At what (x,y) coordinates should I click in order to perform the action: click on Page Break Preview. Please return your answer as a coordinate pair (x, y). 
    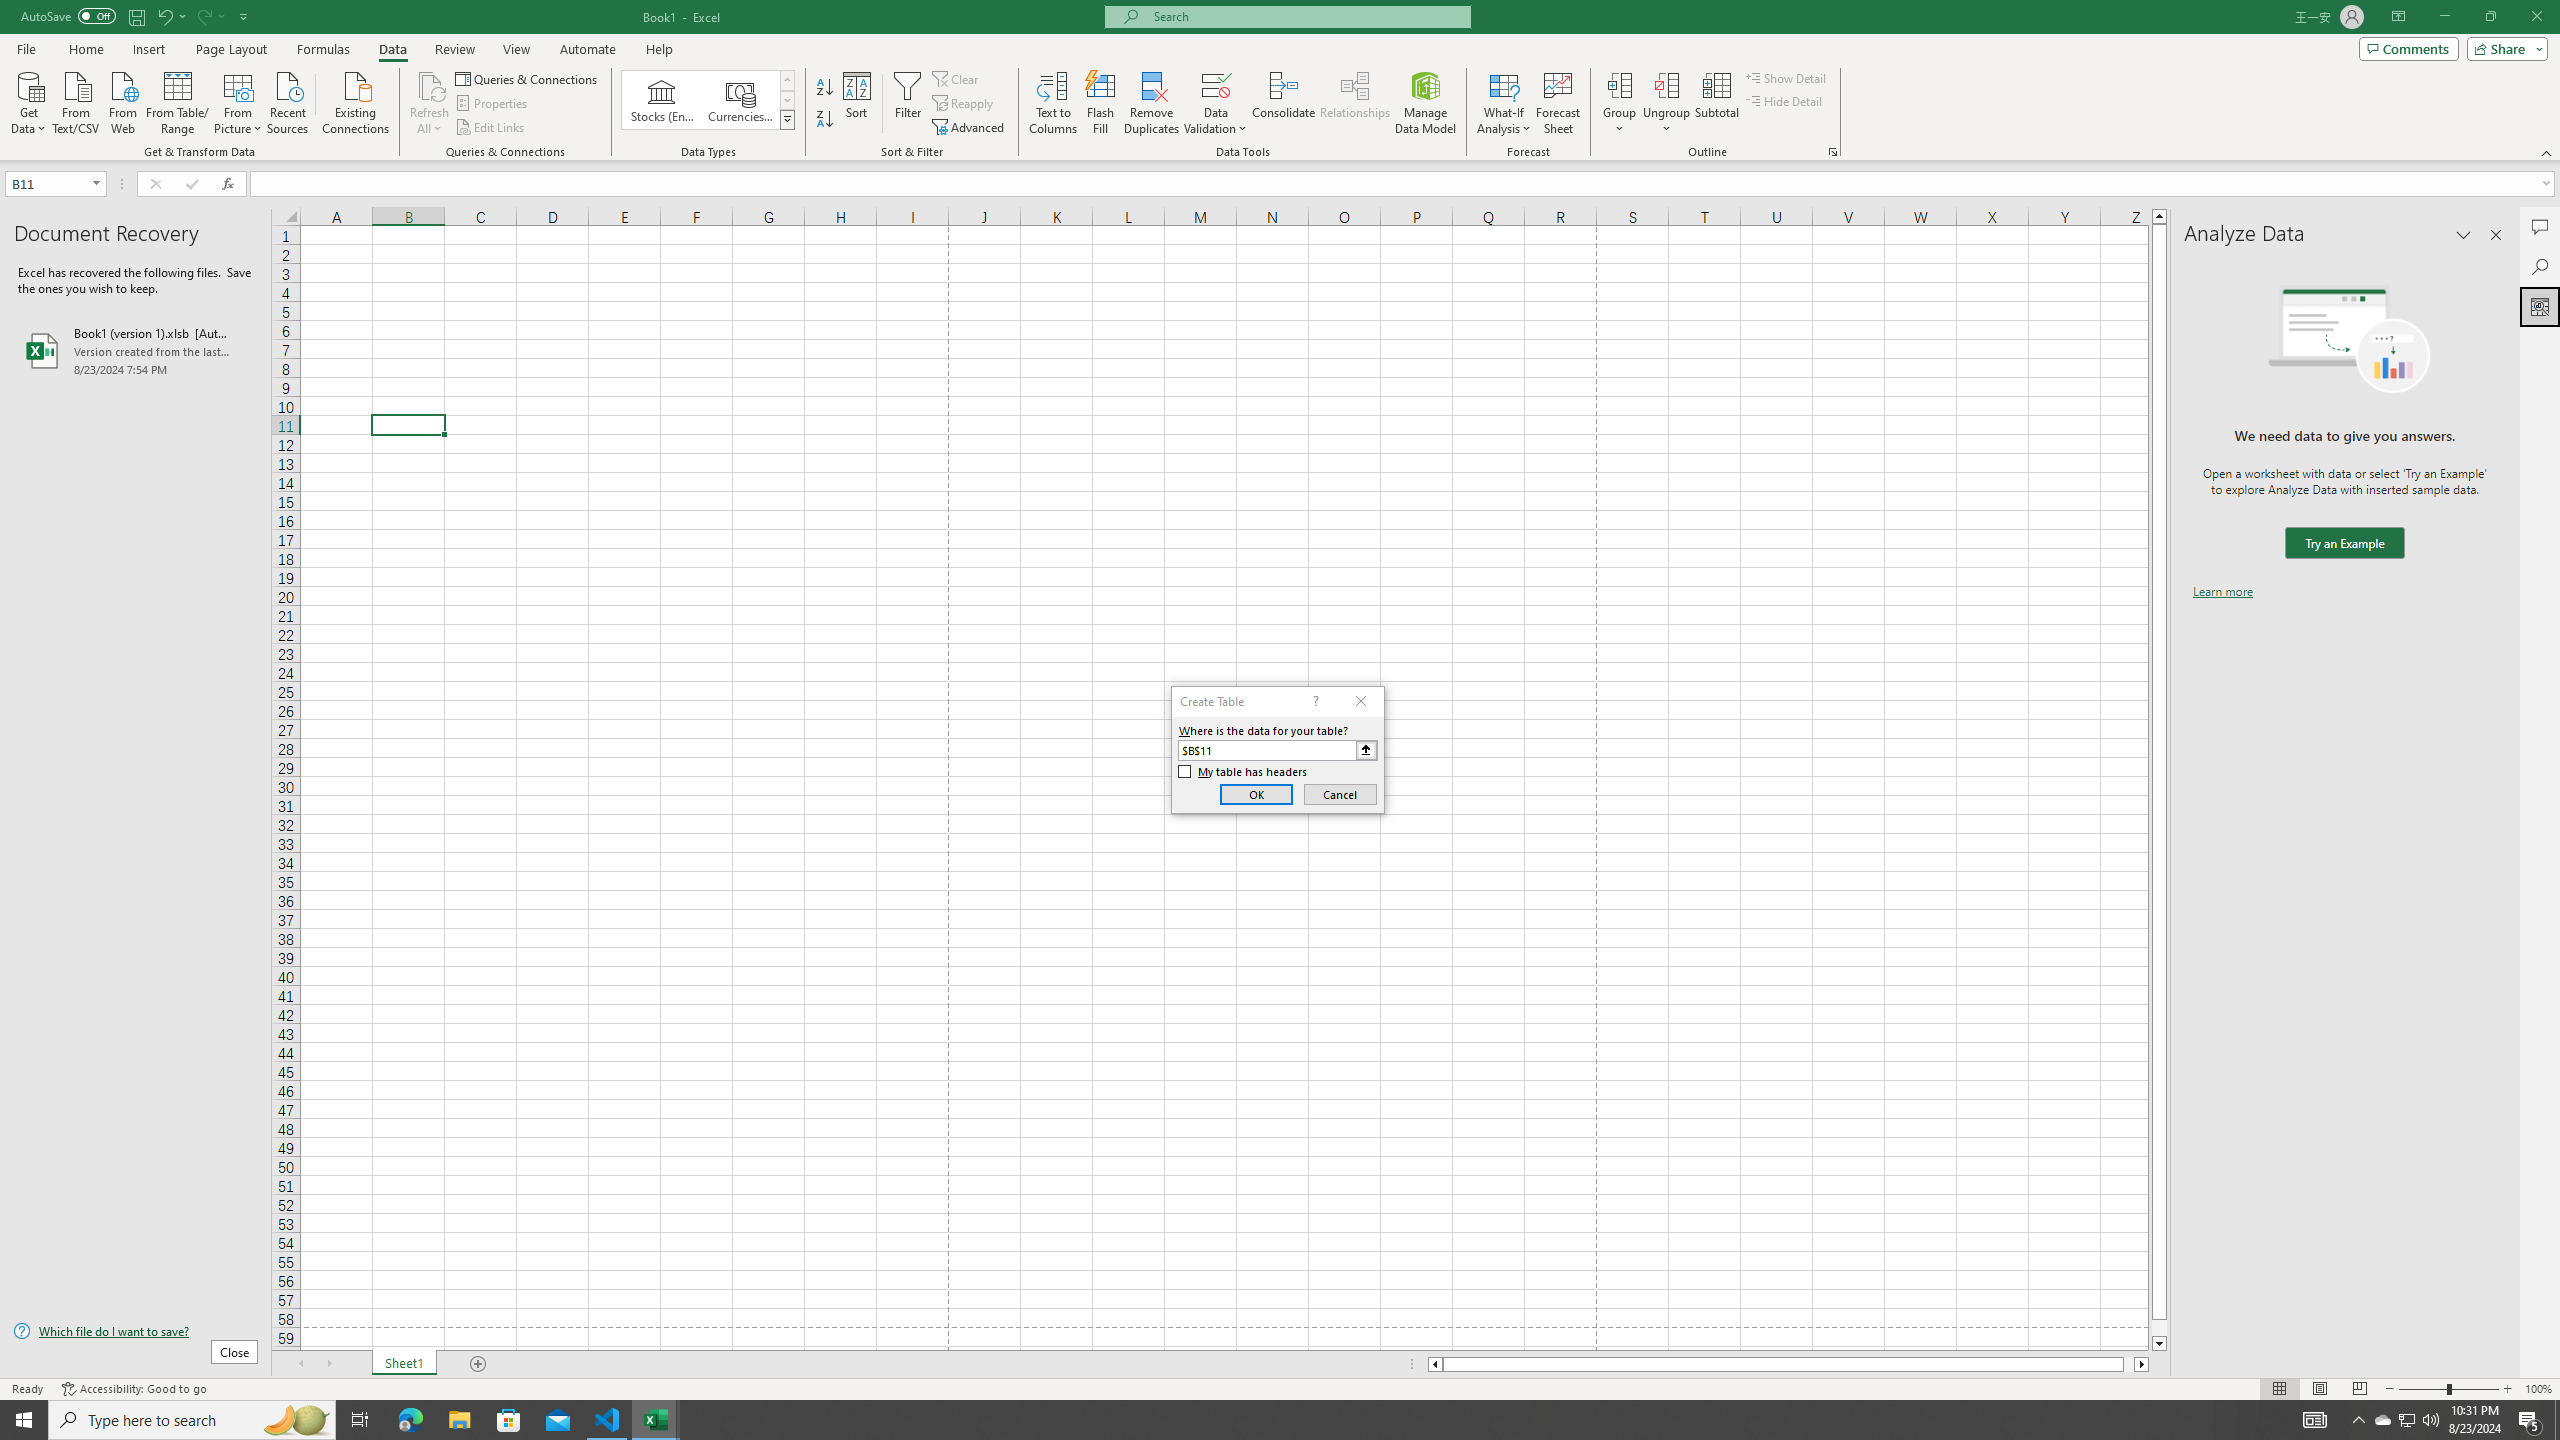
    Looking at the image, I should click on (2360, 1389).